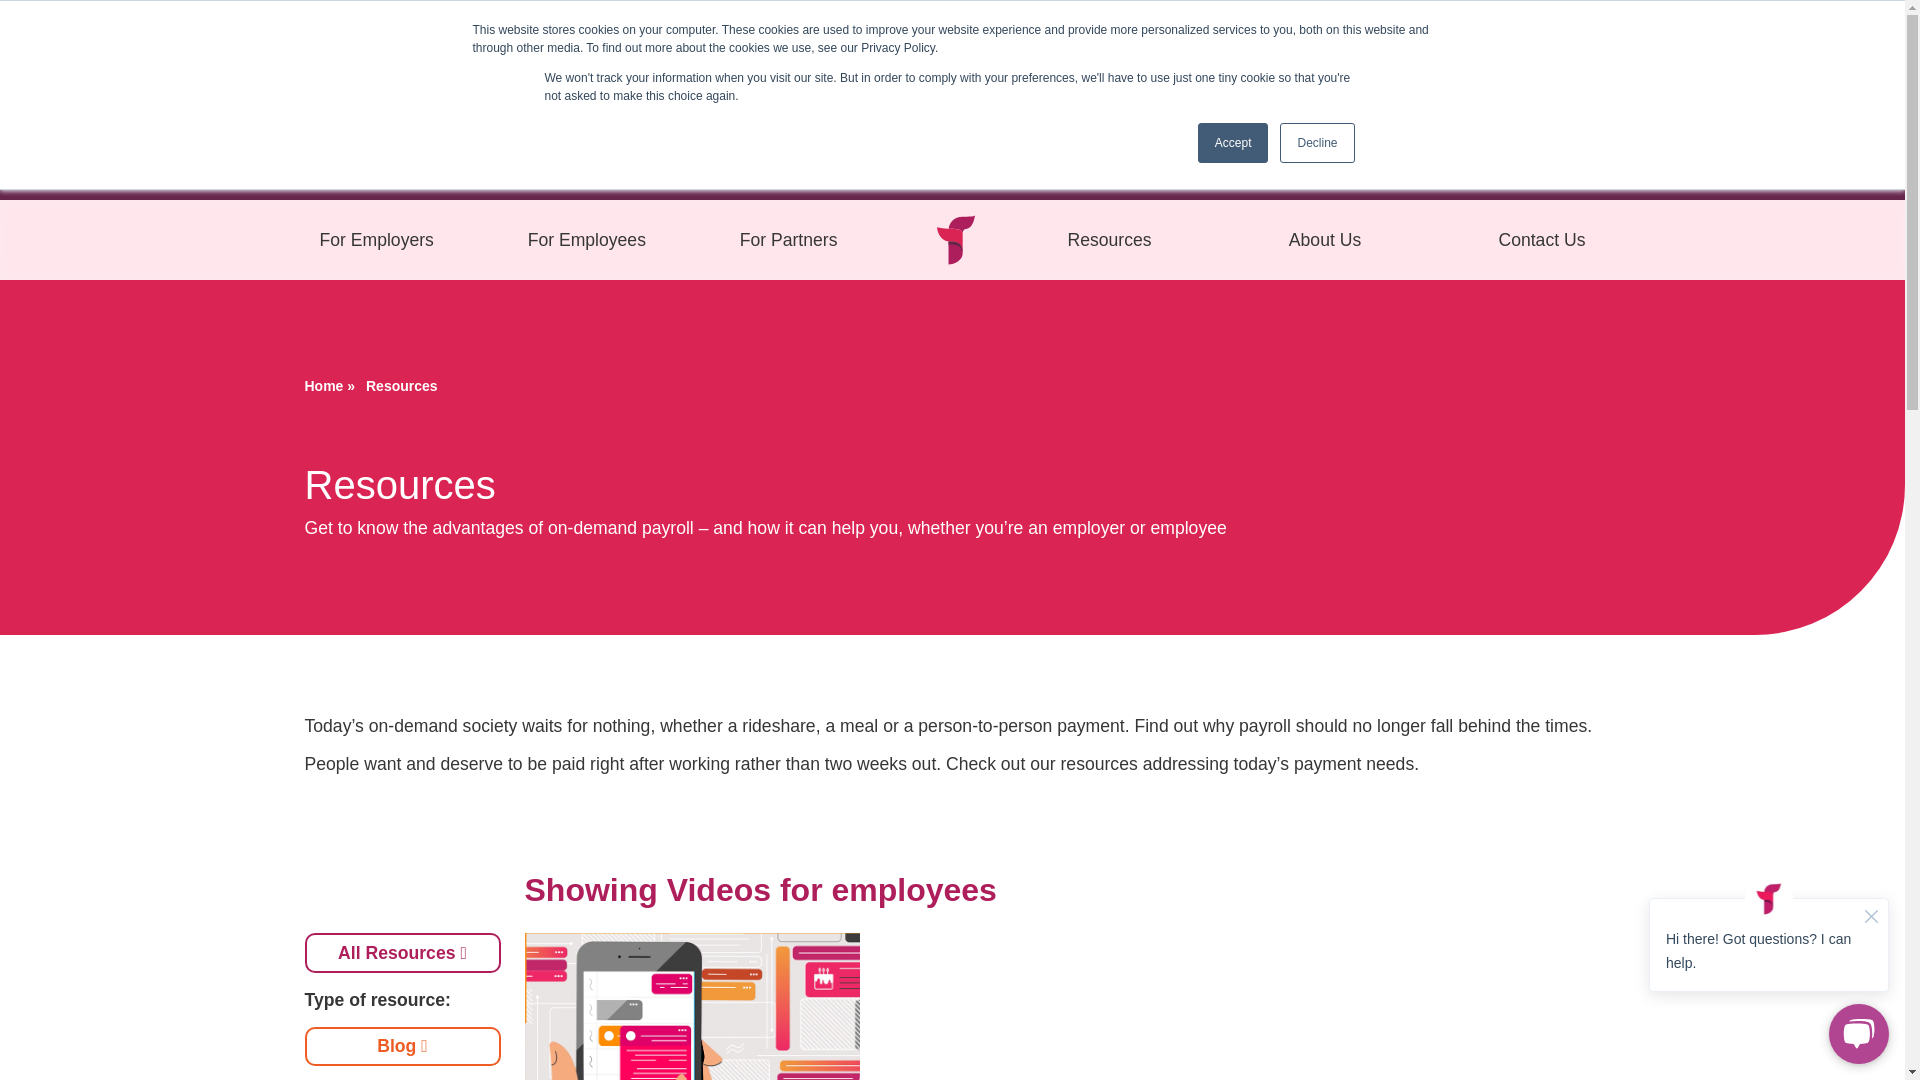 This screenshot has width=1920, height=1080. I want to click on Contact Us, so click(1540, 240).